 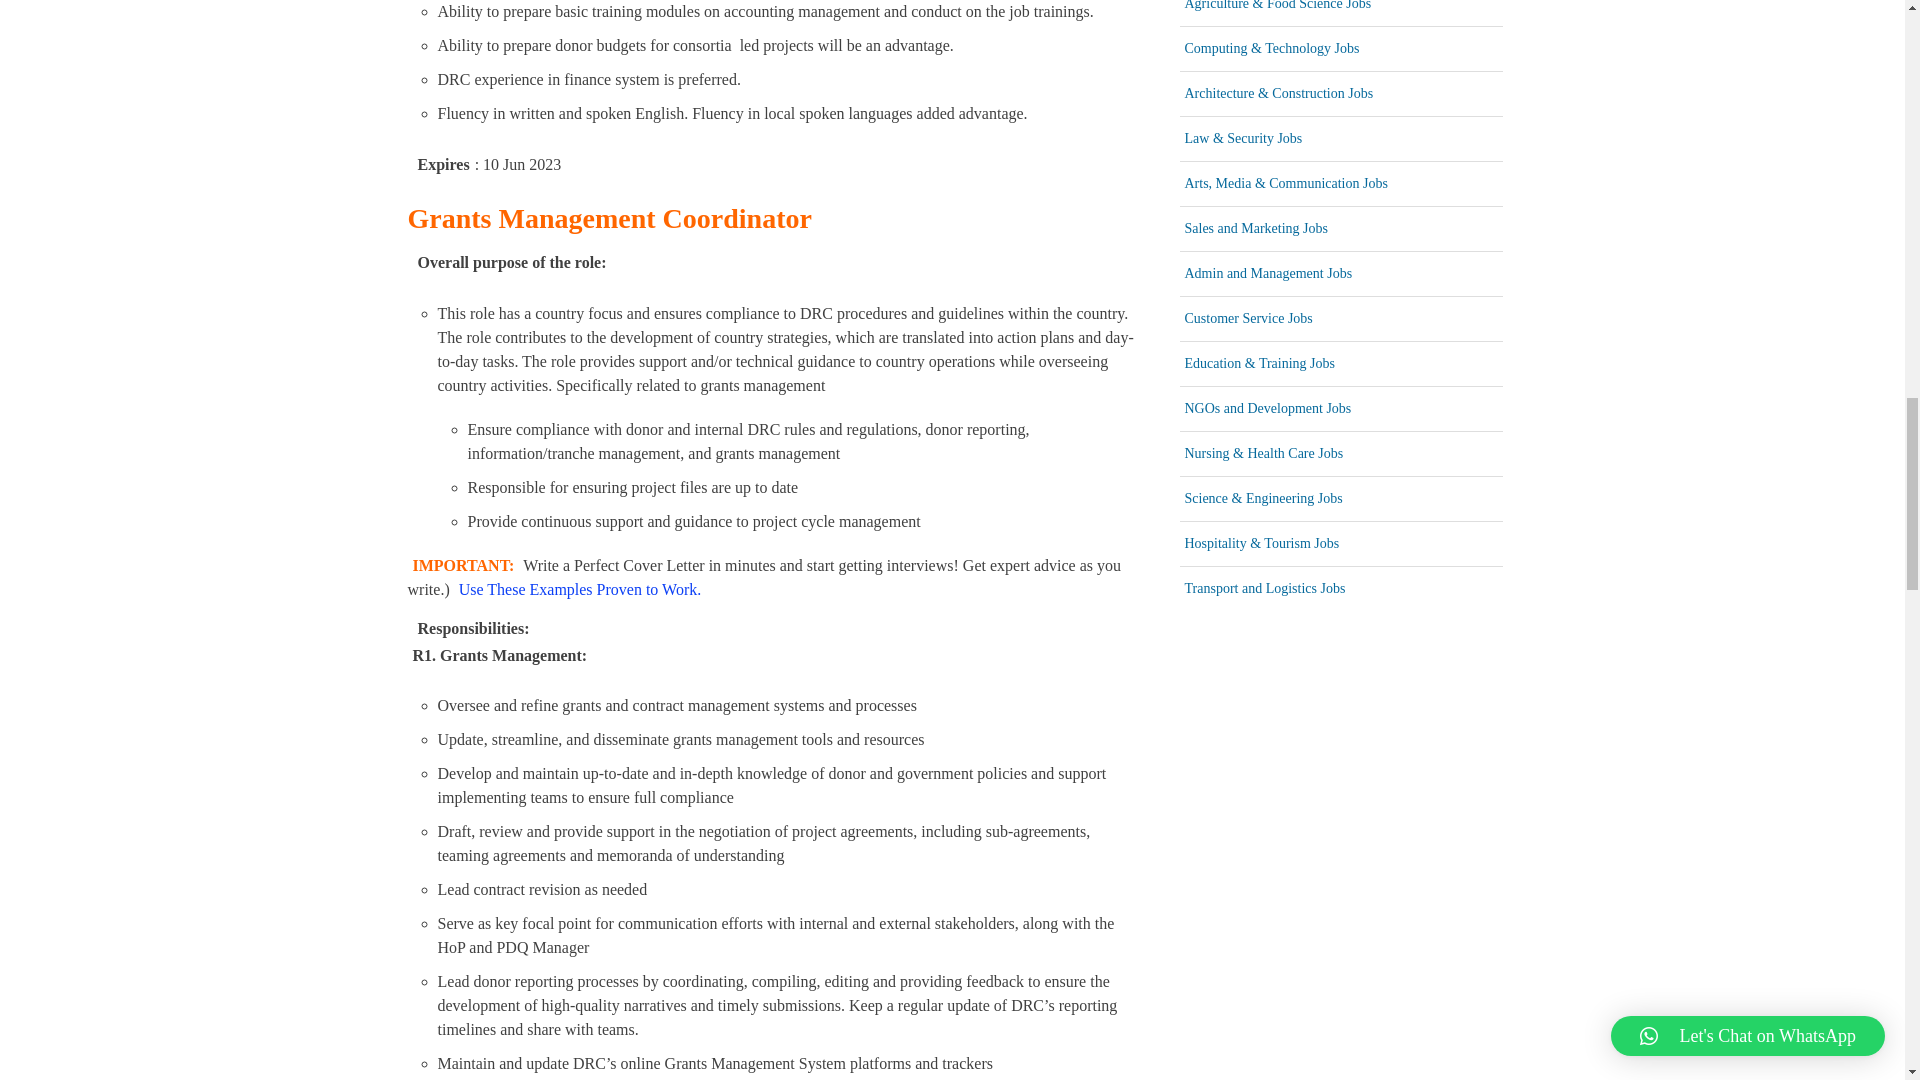 What do you see at coordinates (578, 588) in the screenshot?
I see `Use These Examples Proven to Work.` at bounding box center [578, 588].